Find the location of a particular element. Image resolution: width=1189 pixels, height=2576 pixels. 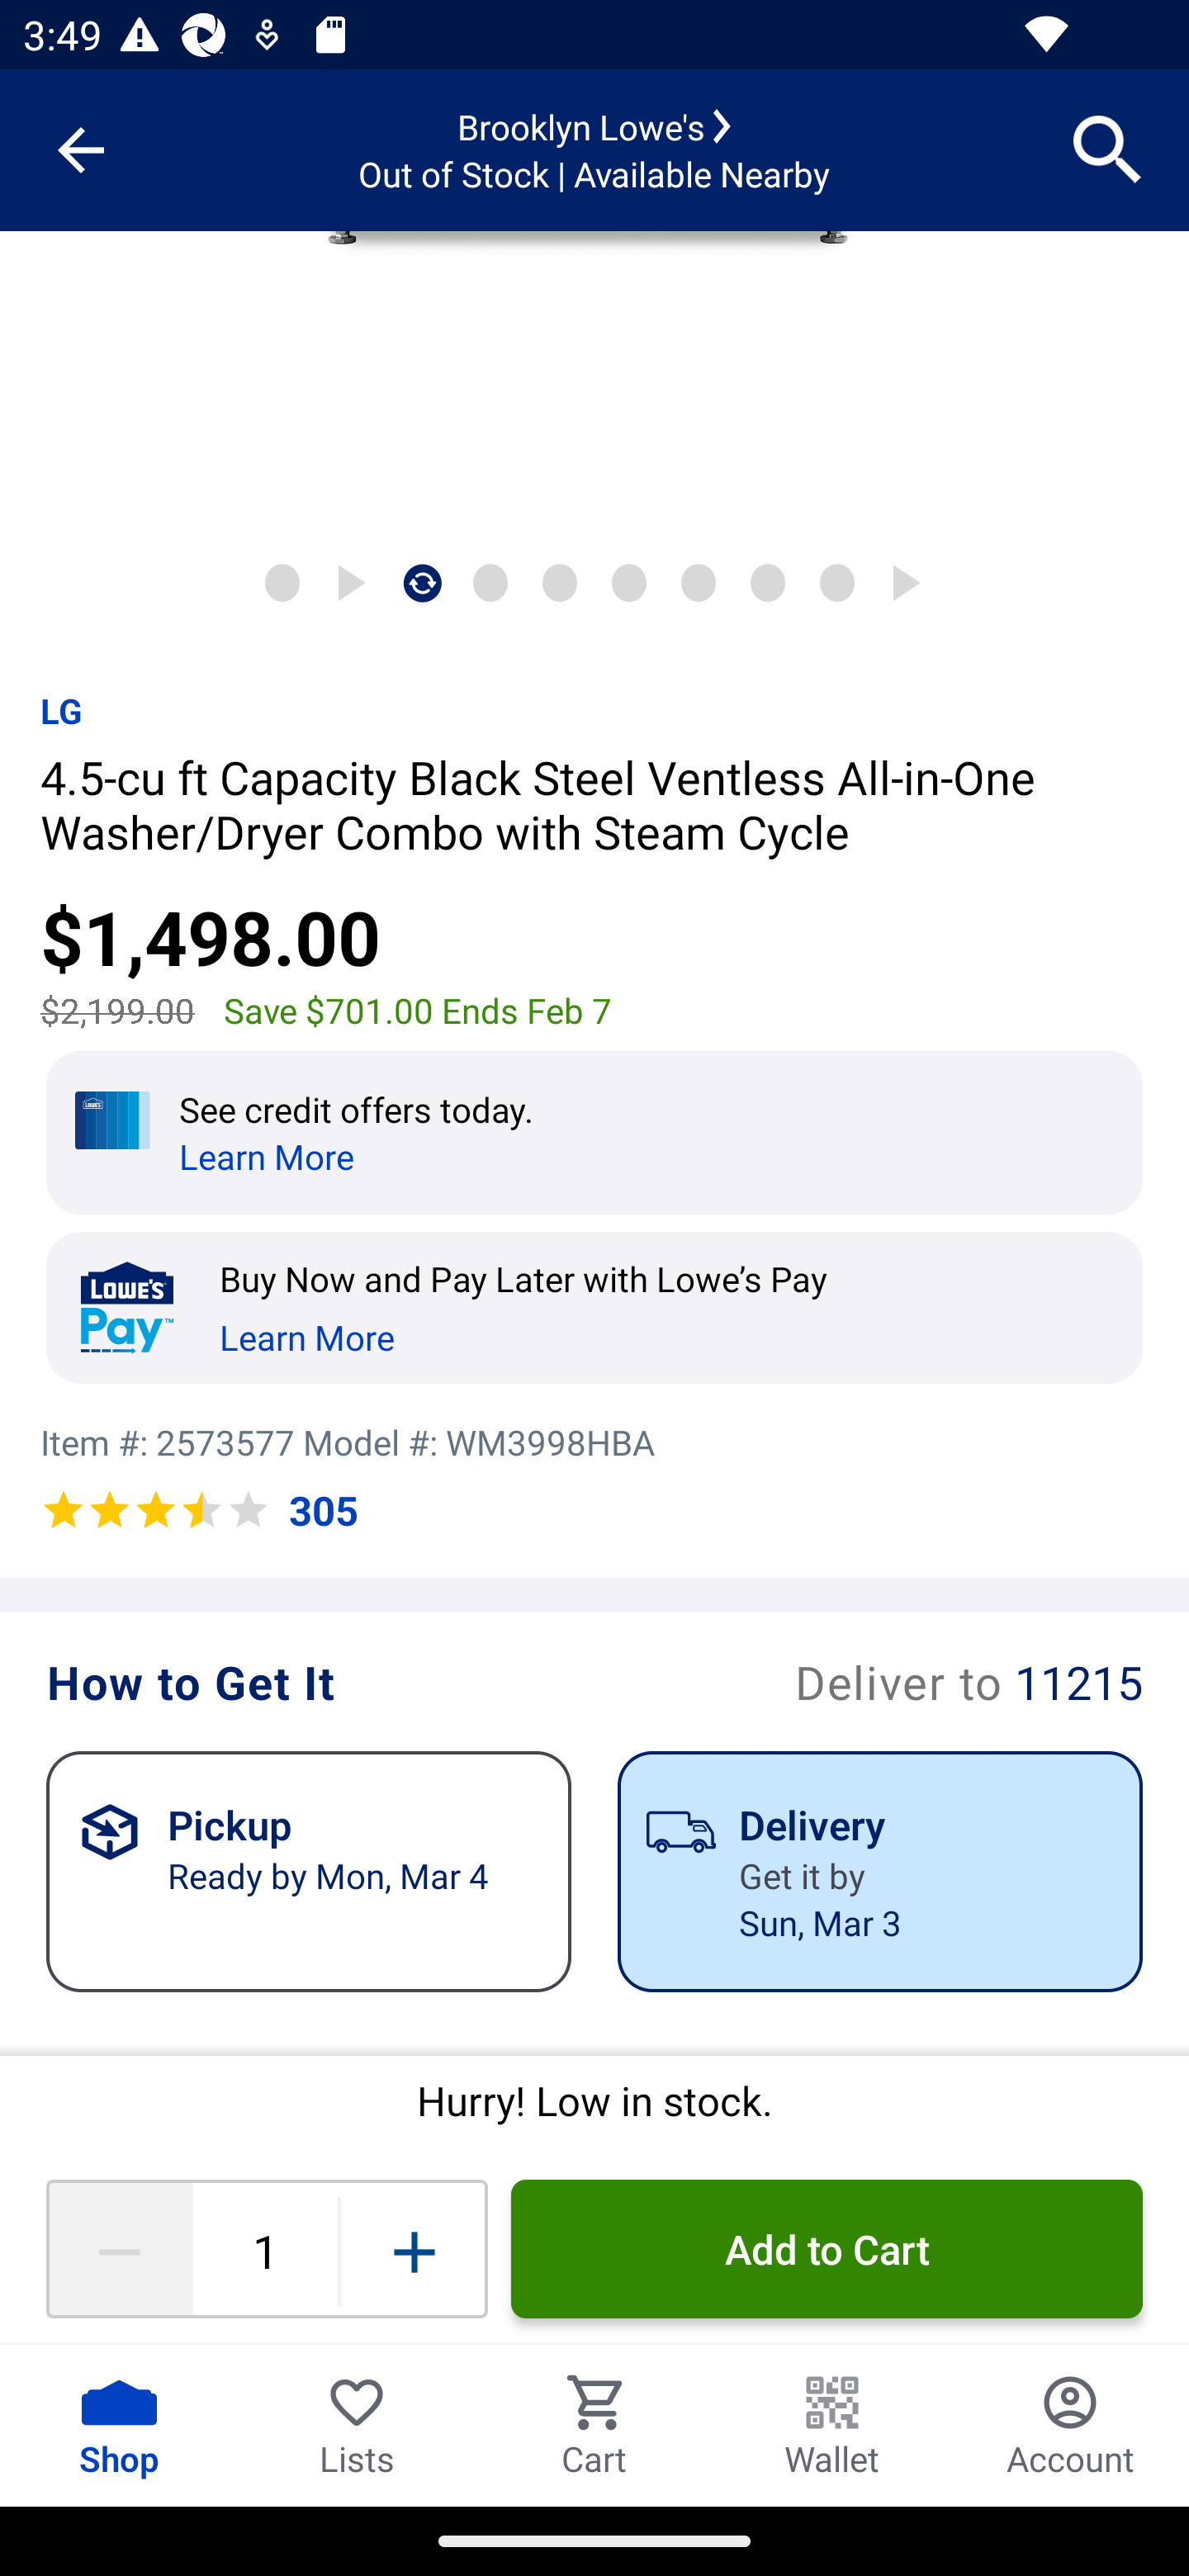

Lists is located at coordinates (357, 2425).